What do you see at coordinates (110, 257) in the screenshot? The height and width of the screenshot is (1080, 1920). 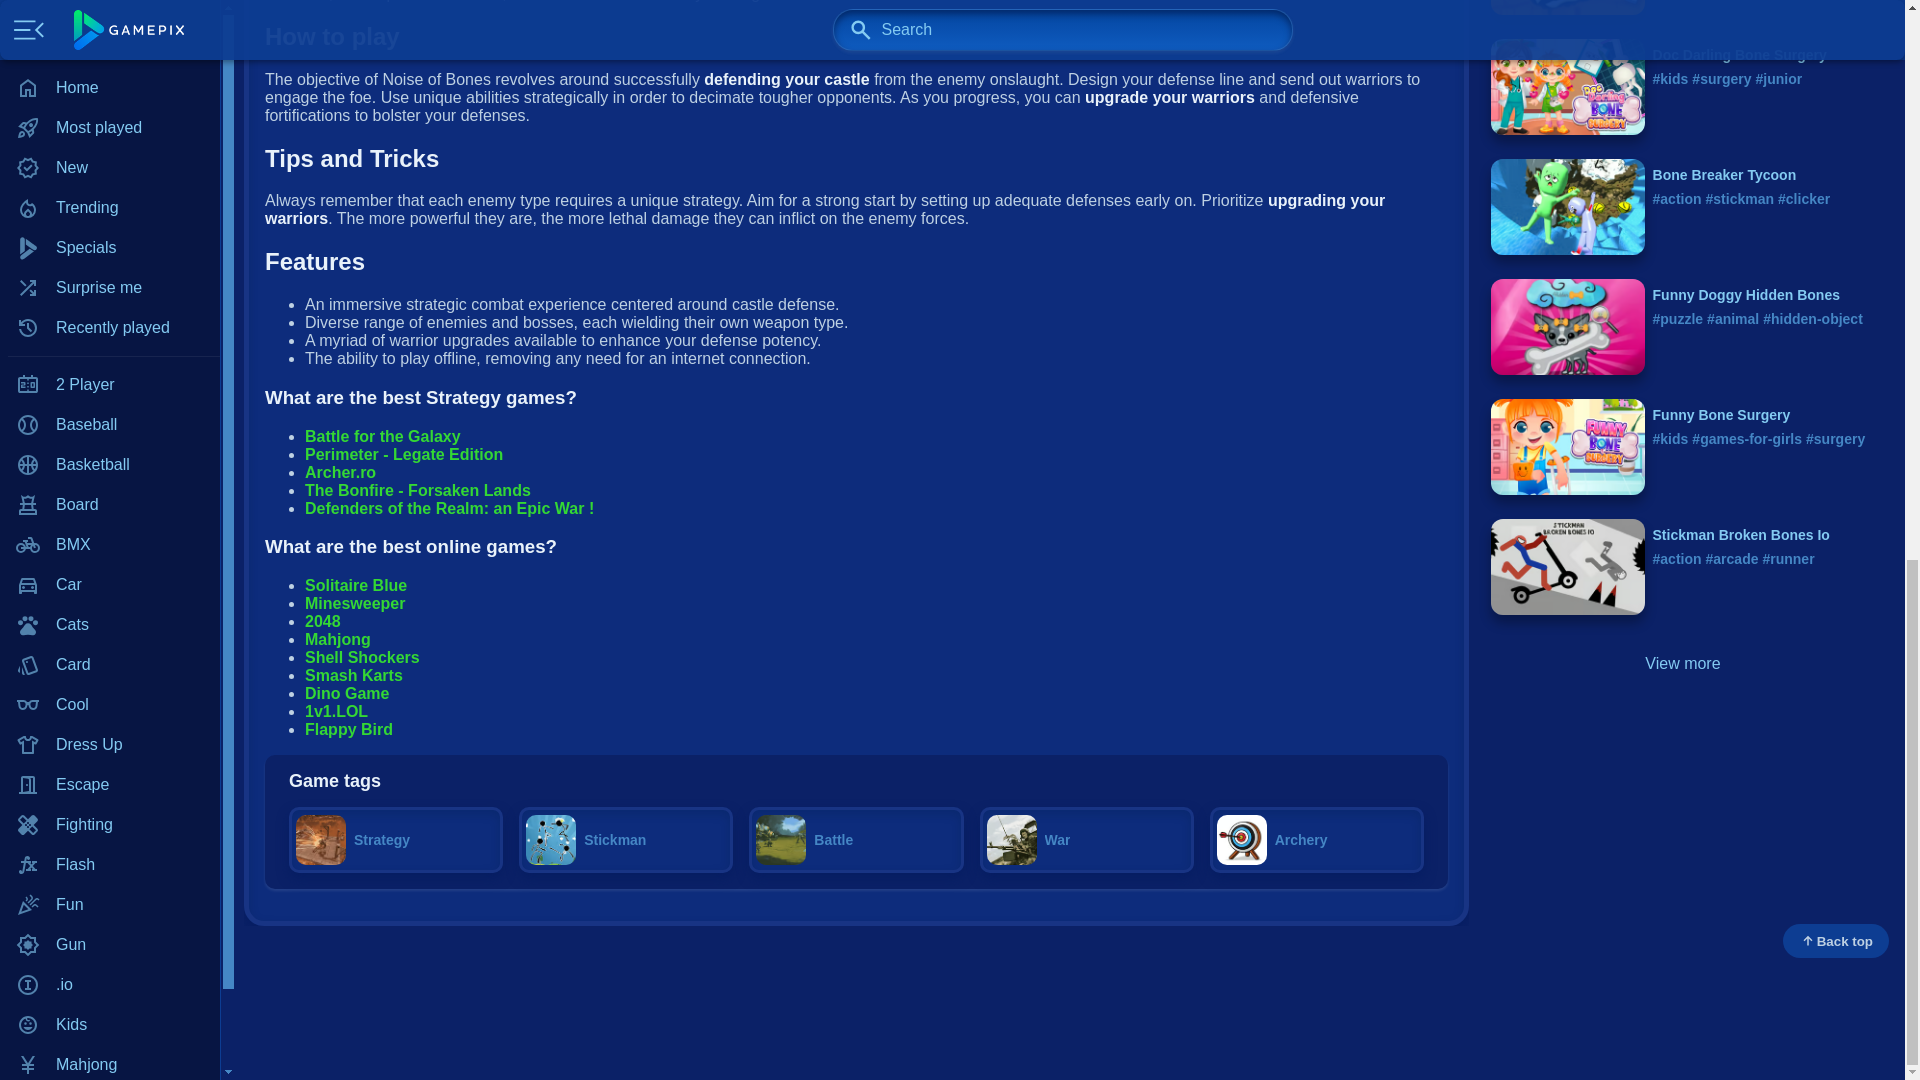 I see `Snake` at bounding box center [110, 257].